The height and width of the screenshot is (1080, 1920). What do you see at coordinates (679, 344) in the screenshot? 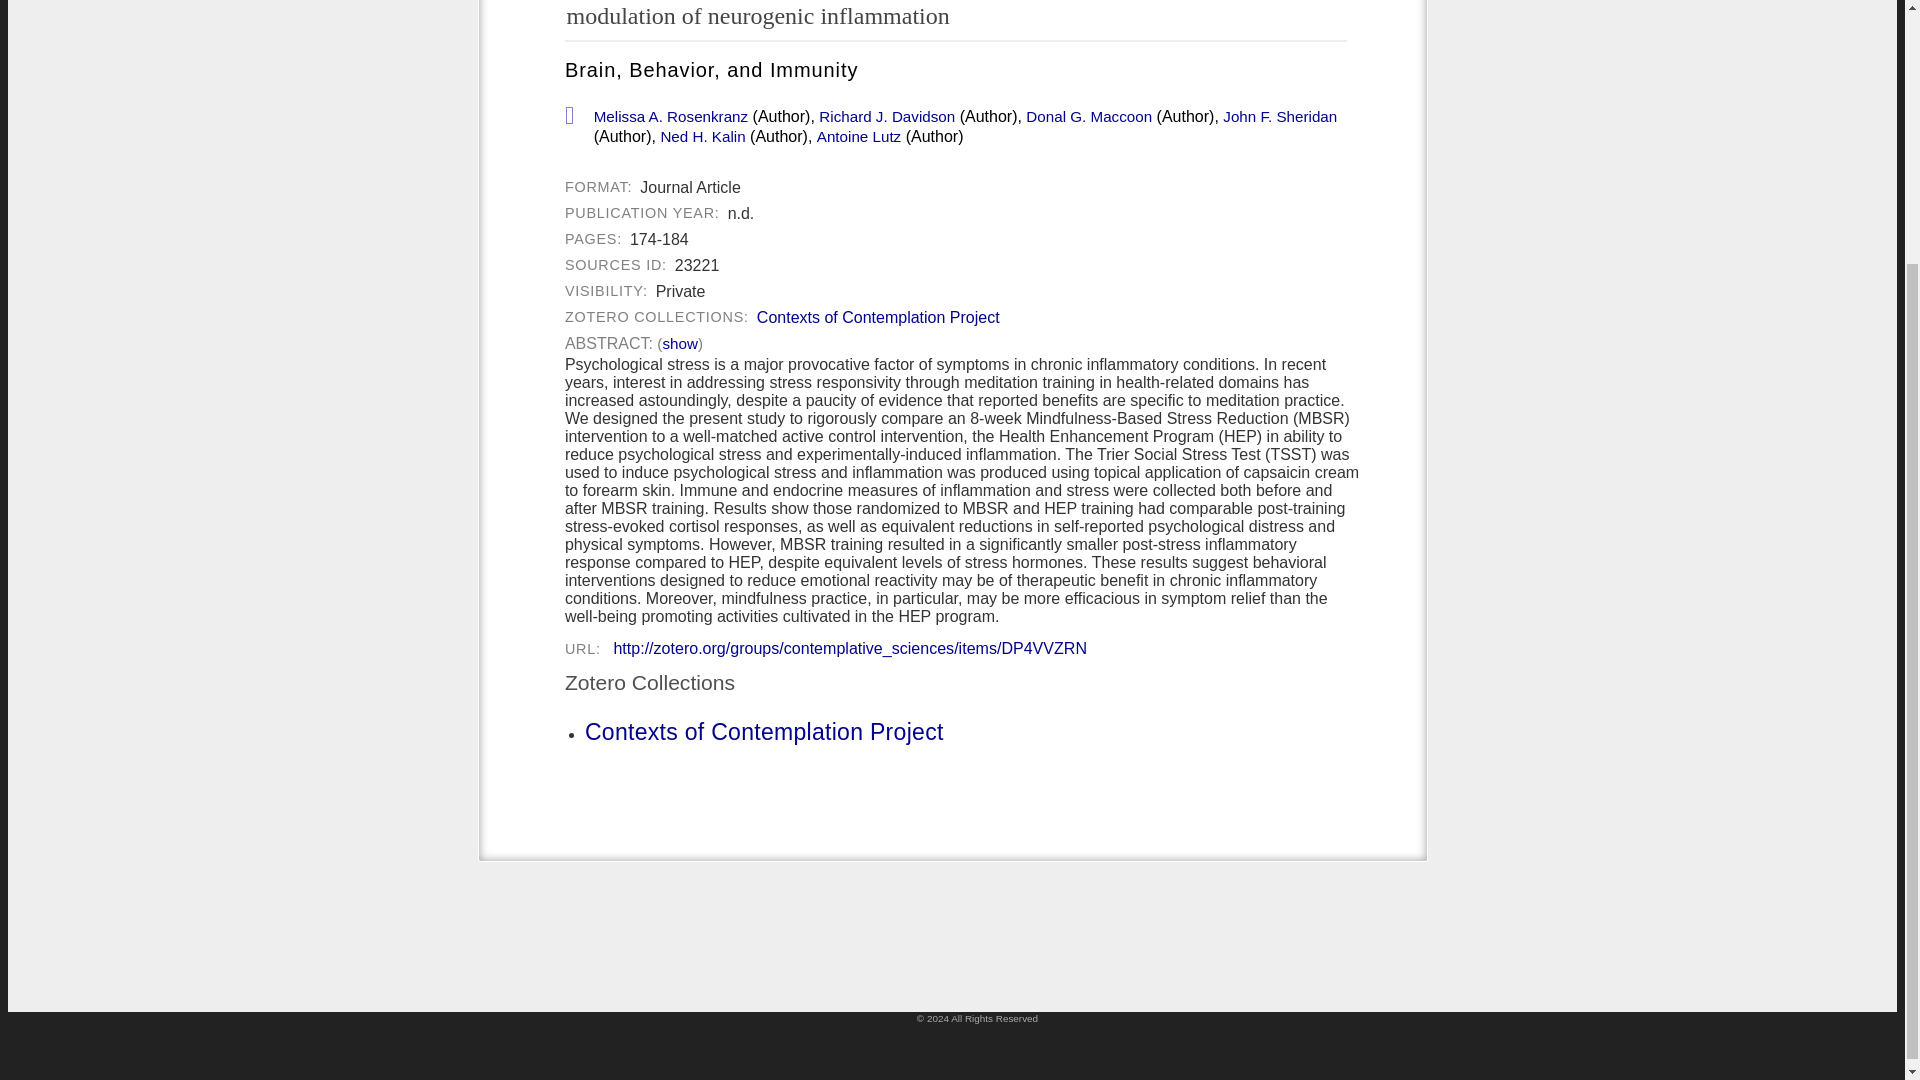
I see `show` at bounding box center [679, 344].